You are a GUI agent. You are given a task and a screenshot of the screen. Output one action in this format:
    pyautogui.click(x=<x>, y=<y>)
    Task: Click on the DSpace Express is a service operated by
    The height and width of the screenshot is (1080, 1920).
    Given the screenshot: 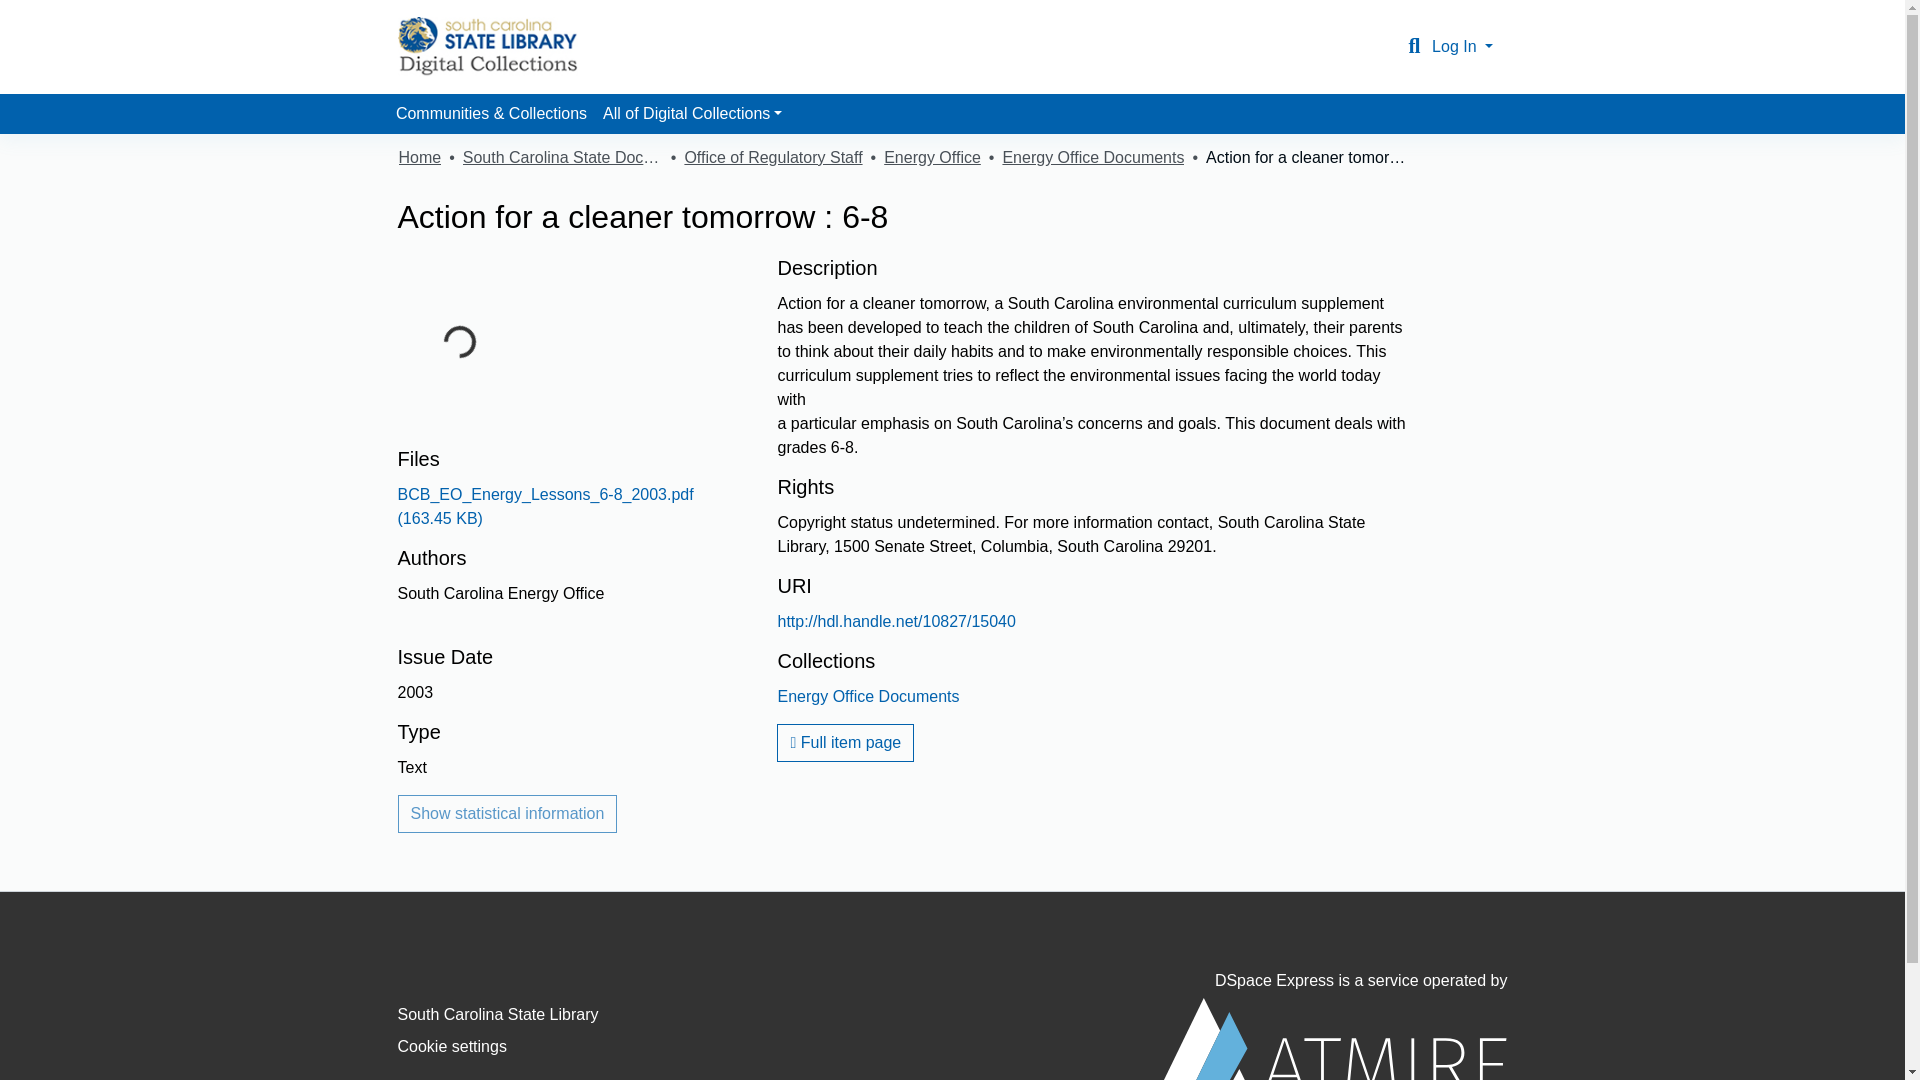 What is the action you would take?
    pyautogui.click(x=1332, y=1026)
    